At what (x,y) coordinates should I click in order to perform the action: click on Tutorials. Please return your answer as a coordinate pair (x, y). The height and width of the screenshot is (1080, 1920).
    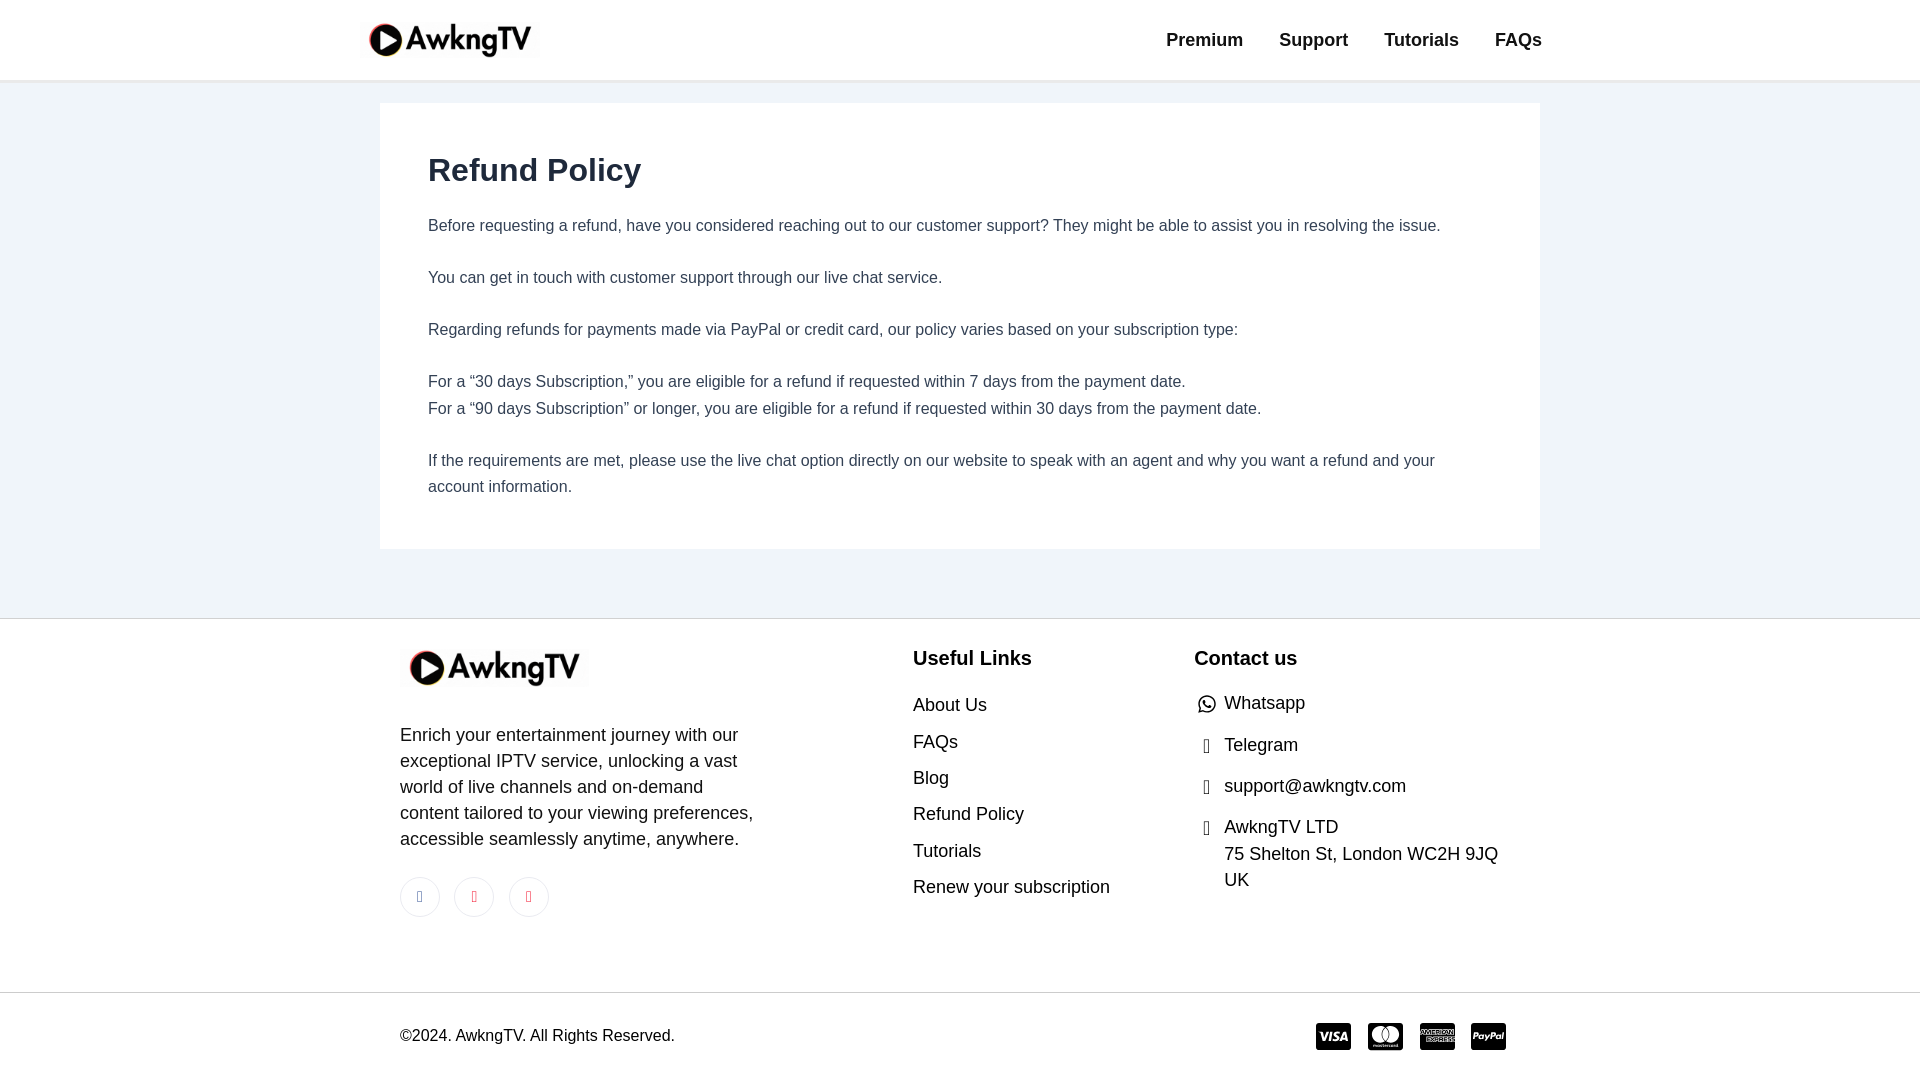
    Looking at the image, I should click on (1043, 851).